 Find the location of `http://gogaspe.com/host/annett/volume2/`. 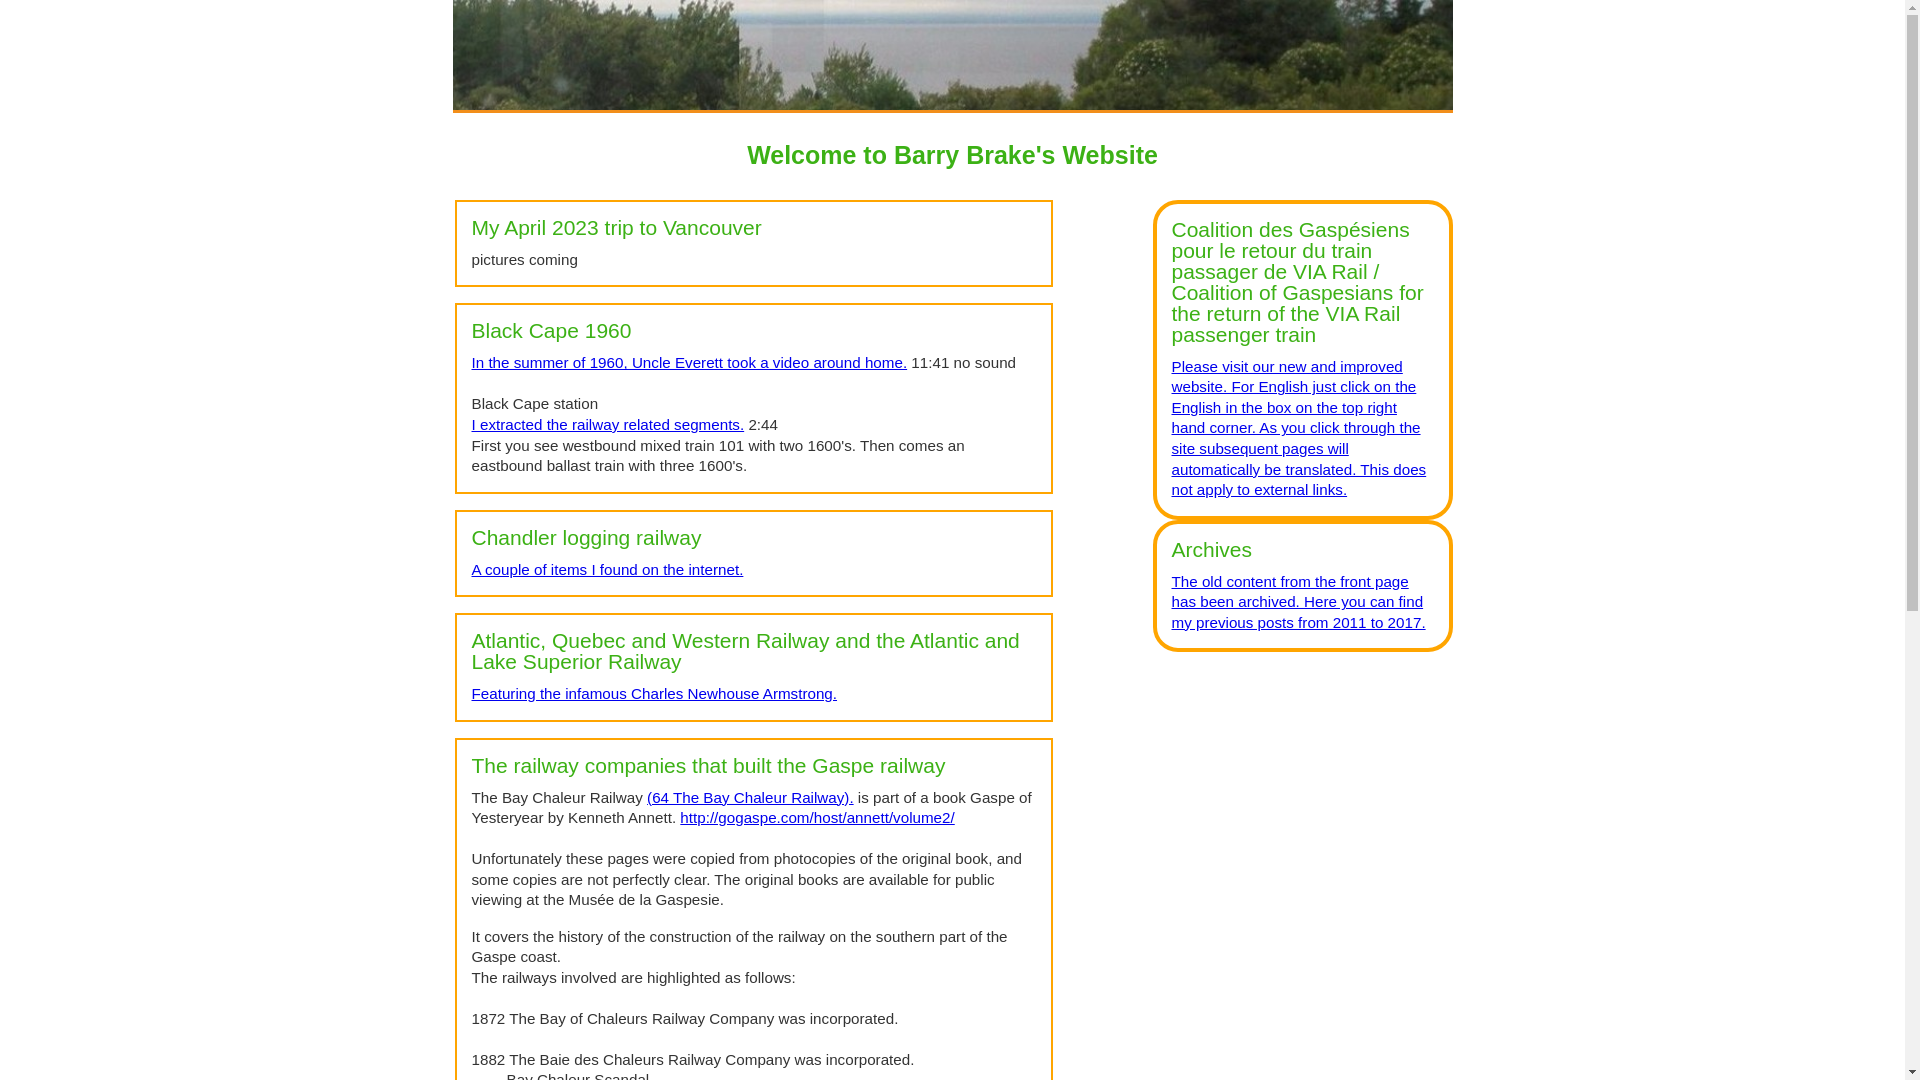

http://gogaspe.com/host/annett/volume2/ is located at coordinates (817, 818).